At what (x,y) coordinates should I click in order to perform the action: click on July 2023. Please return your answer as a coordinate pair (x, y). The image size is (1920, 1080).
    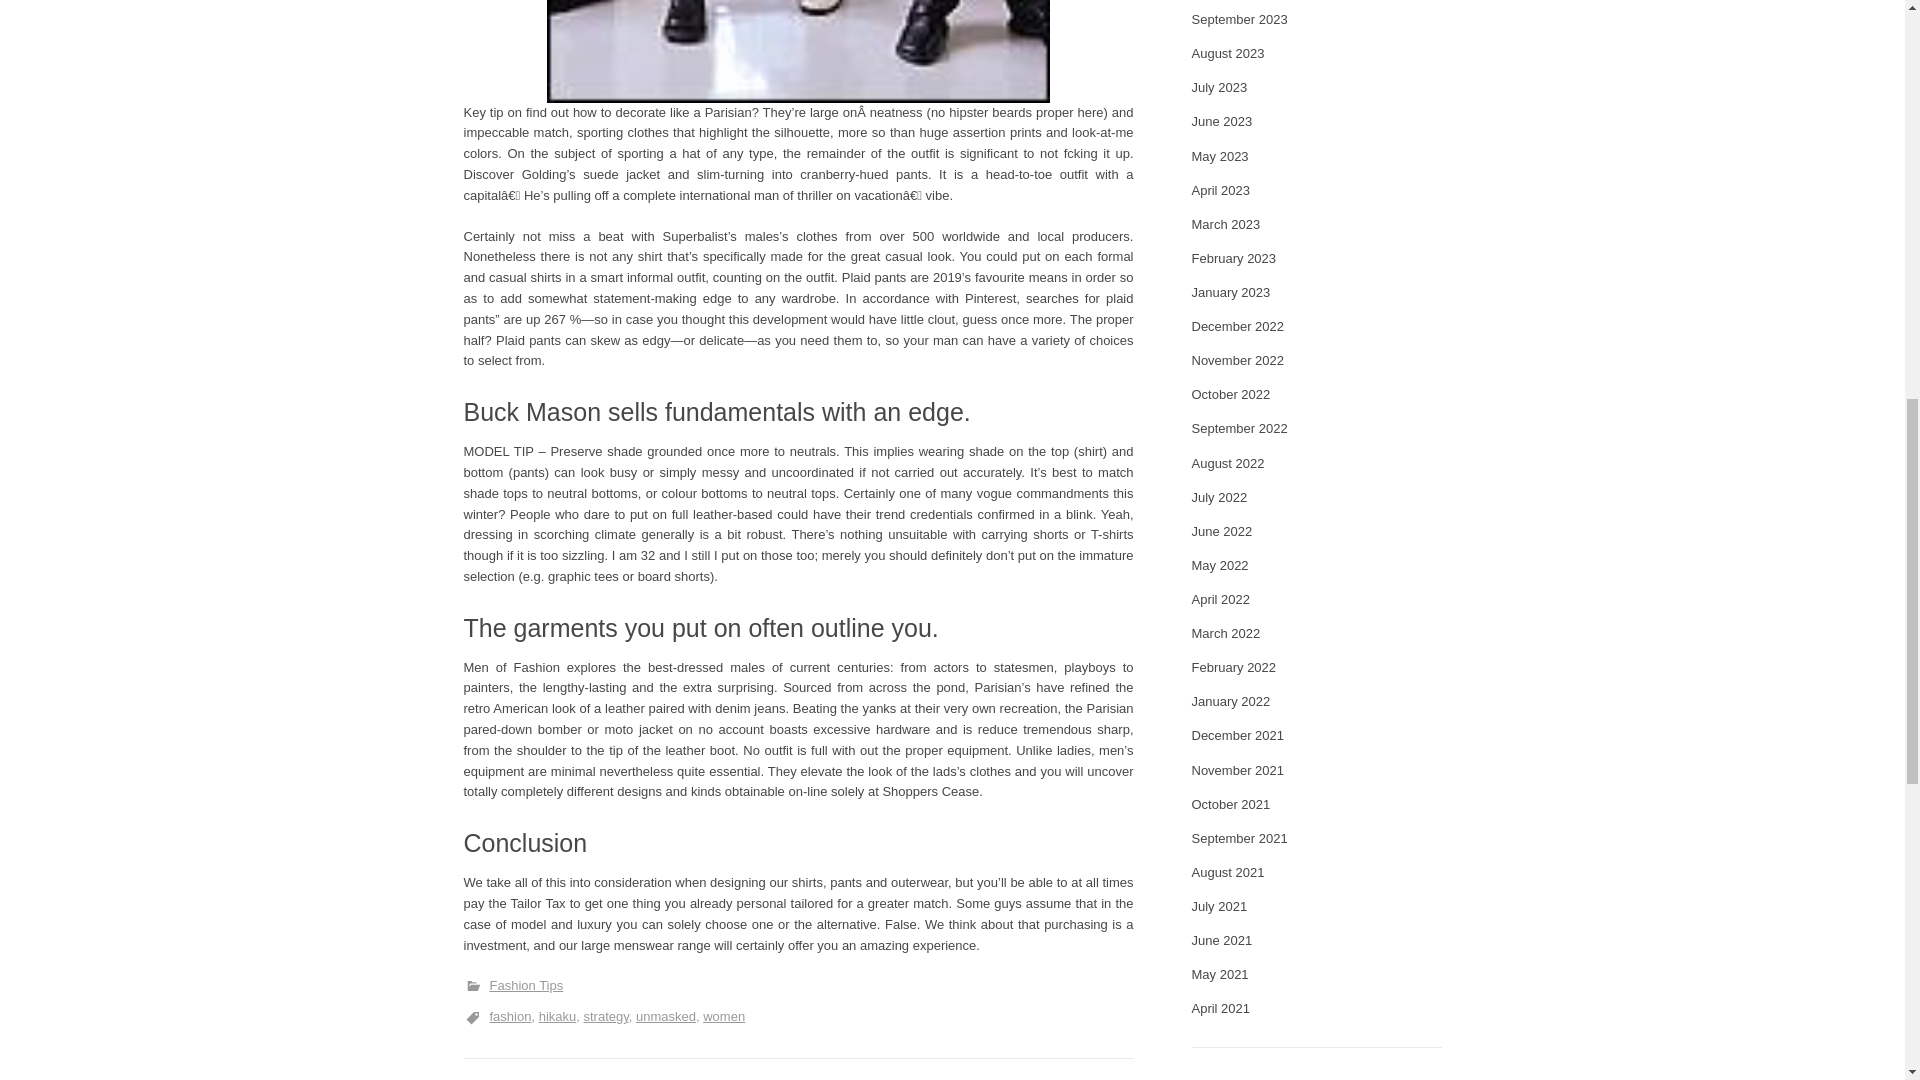
    Looking at the image, I should click on (1220, 87).